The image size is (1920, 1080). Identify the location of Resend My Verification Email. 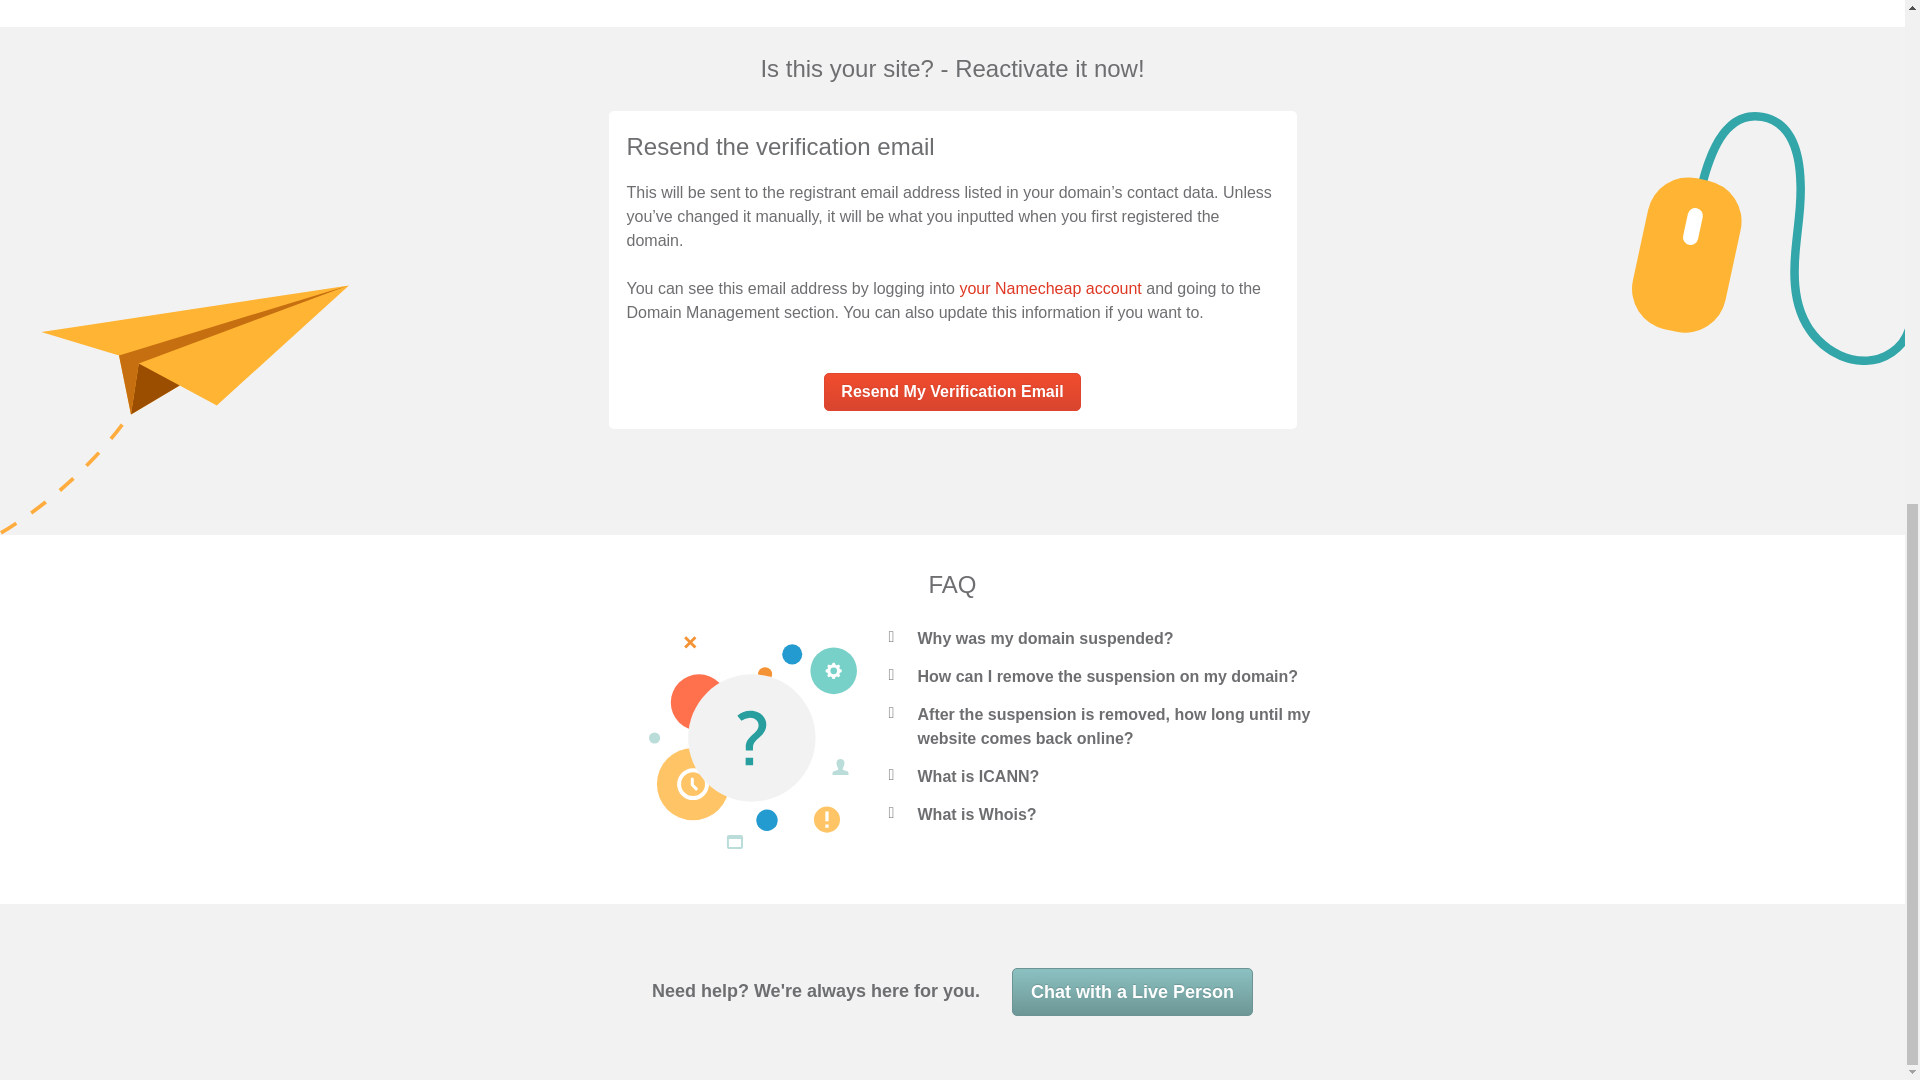
(951, 392).